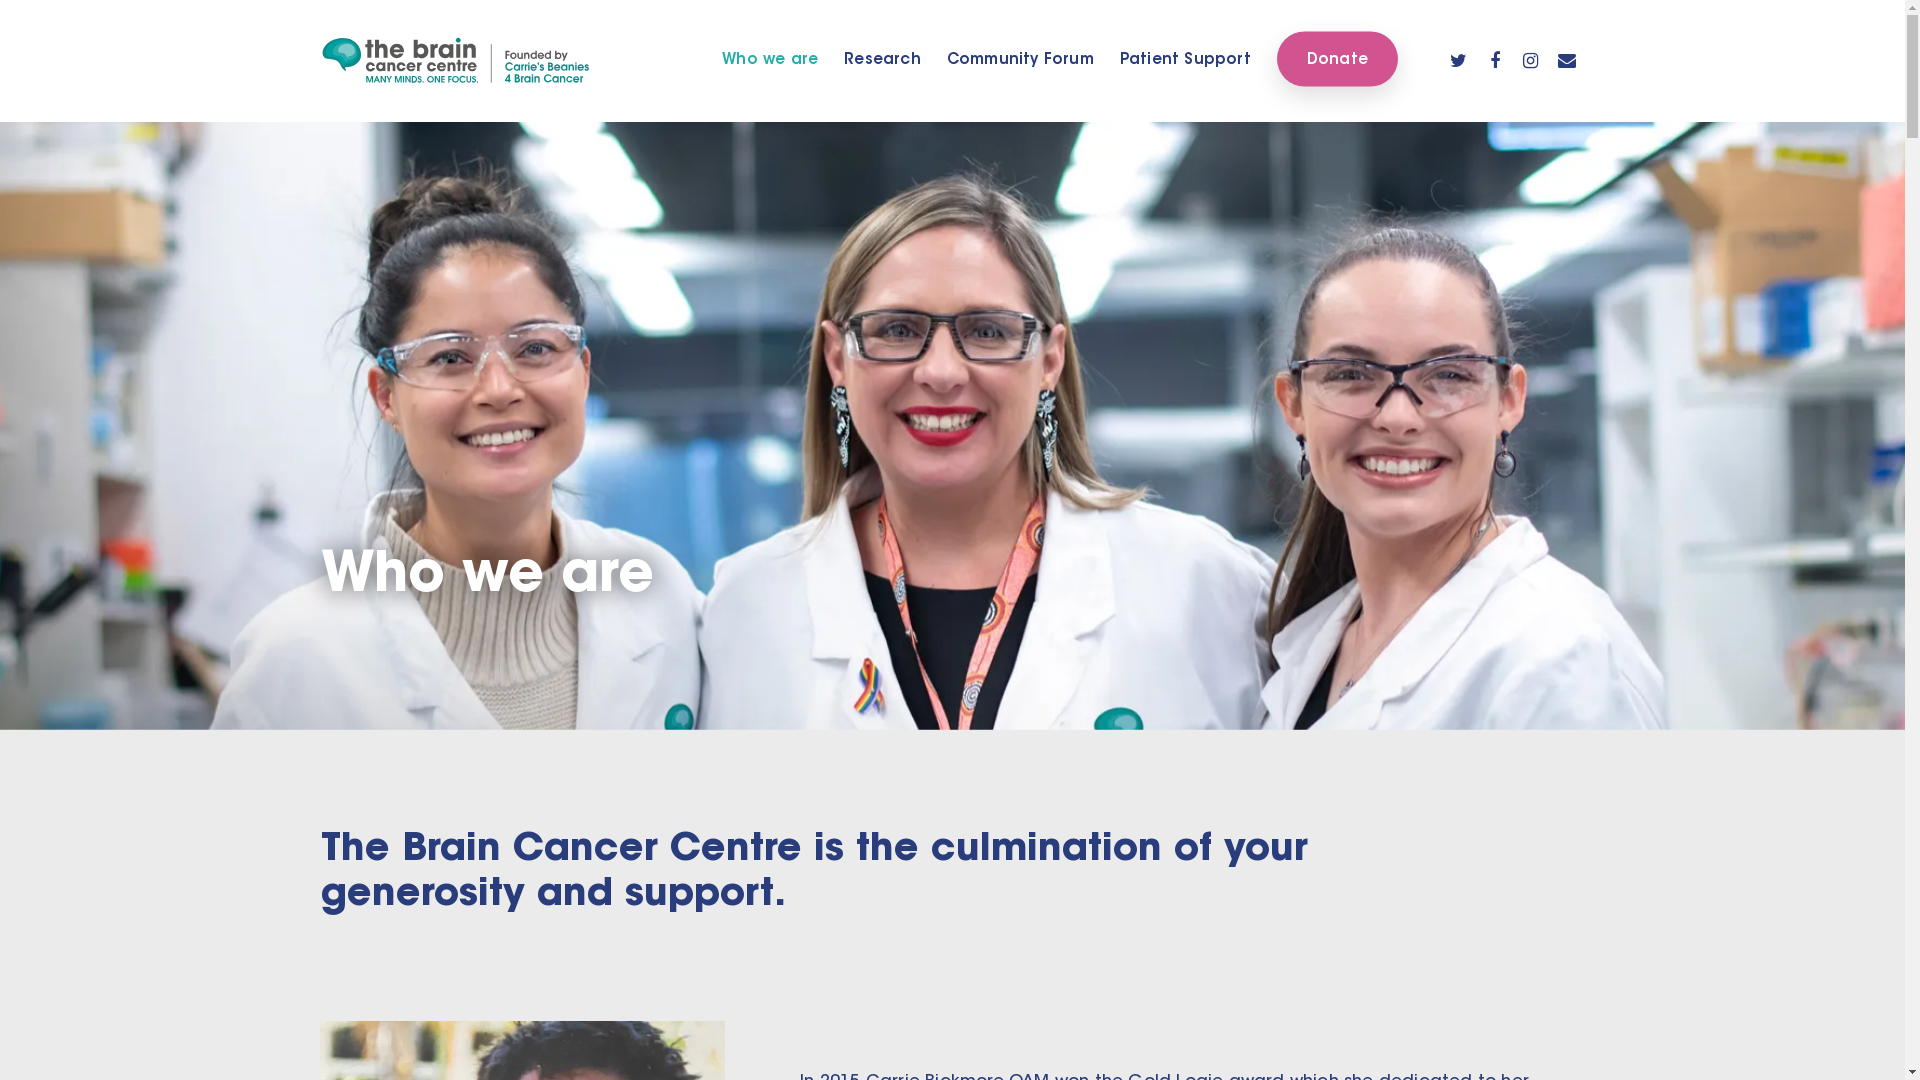  Describe the element at coordinates (1495, 60) in the screenshot. I see `facebook` at that location.